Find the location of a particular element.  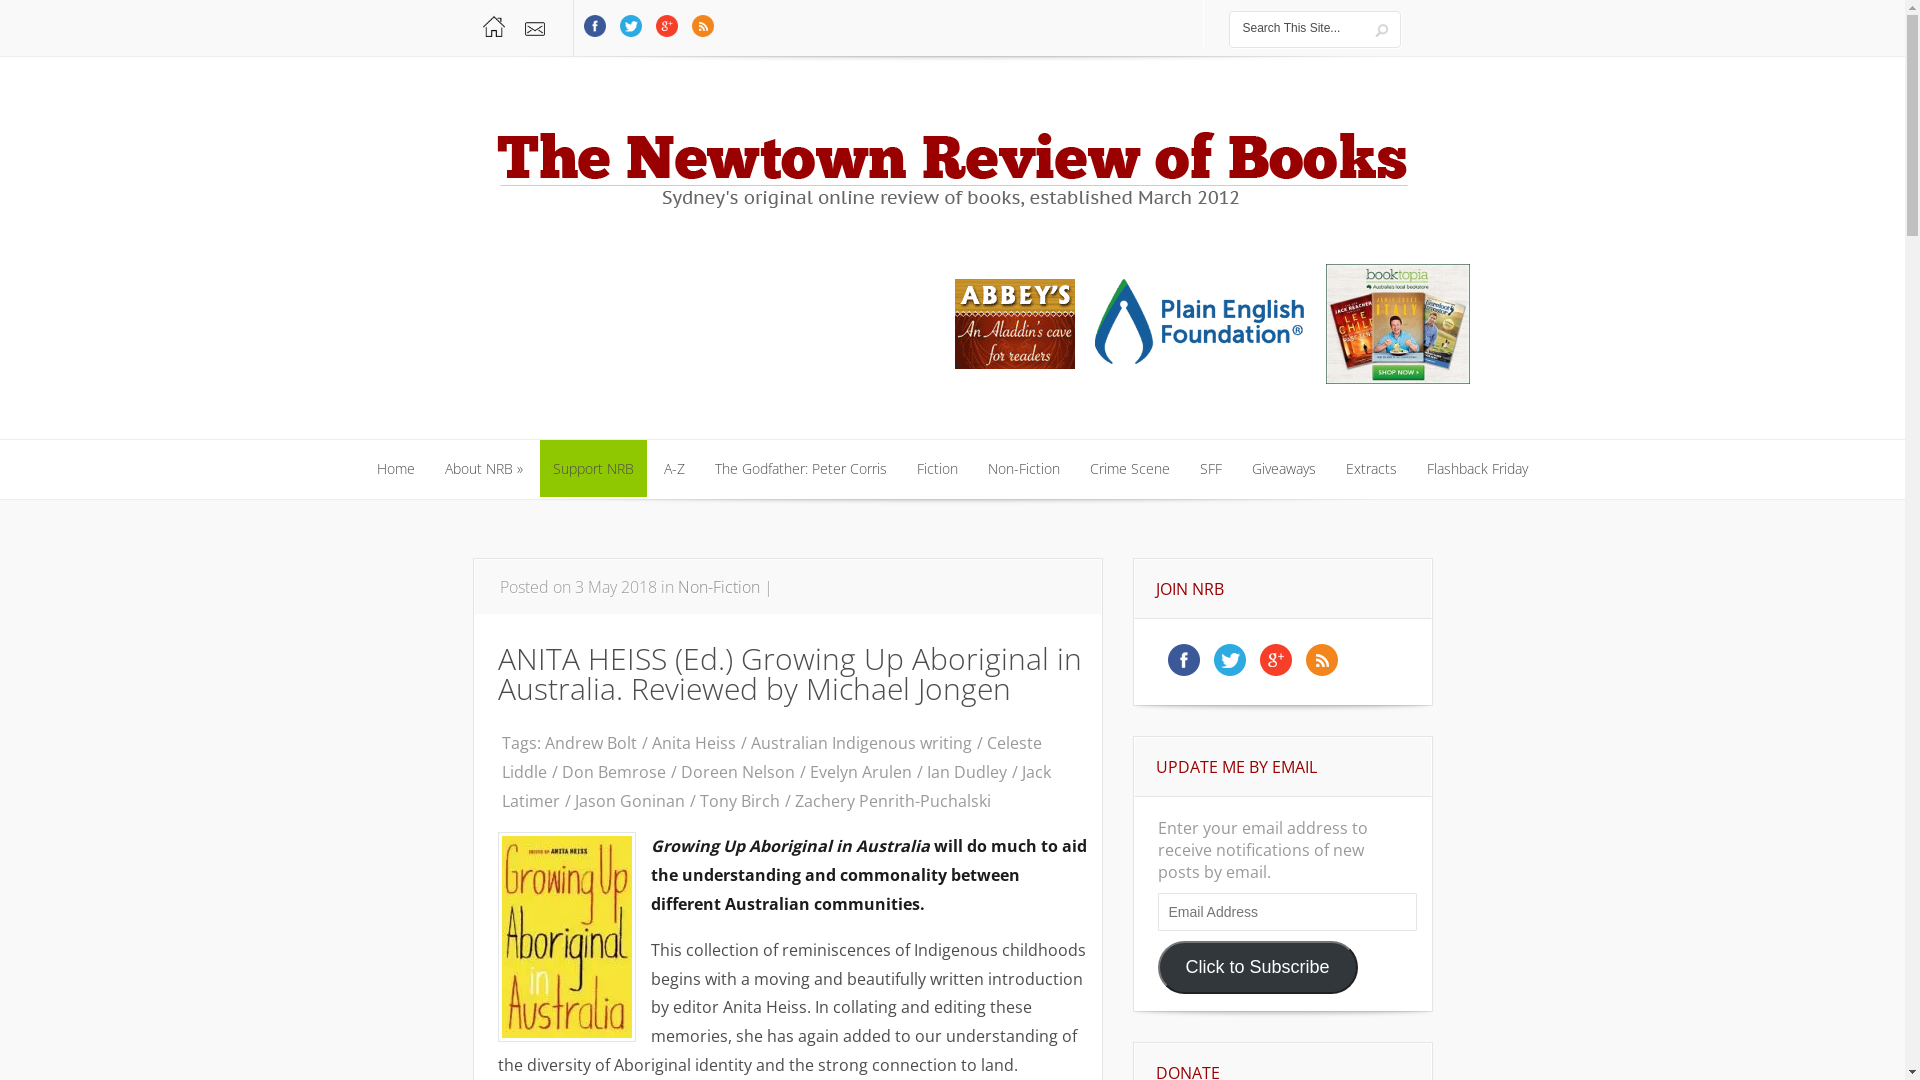

Jack Latimer is located at coordinates (776, 786).